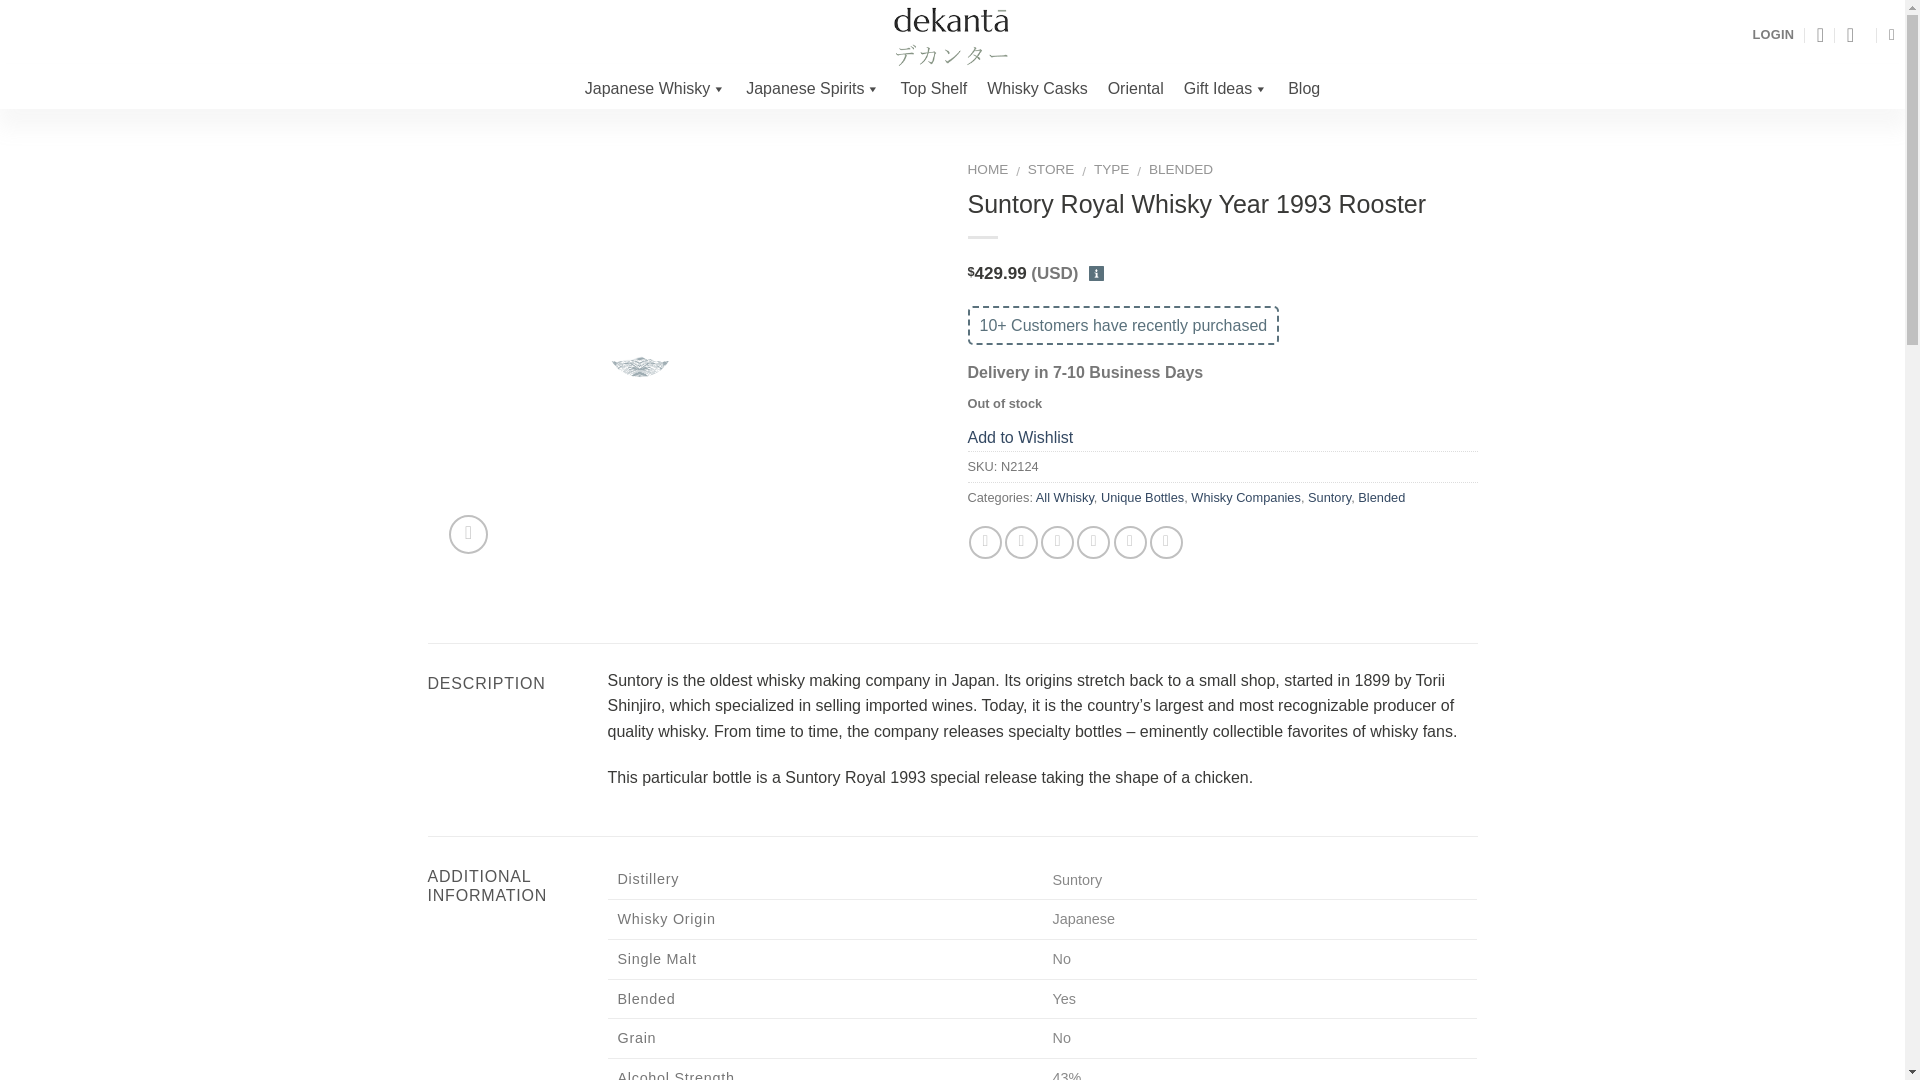 This screenshot has width=1920, height=1080. Describe the element at coordinates (1166, 542) in the screenshot. I see `Share on Tumblr` at that location.